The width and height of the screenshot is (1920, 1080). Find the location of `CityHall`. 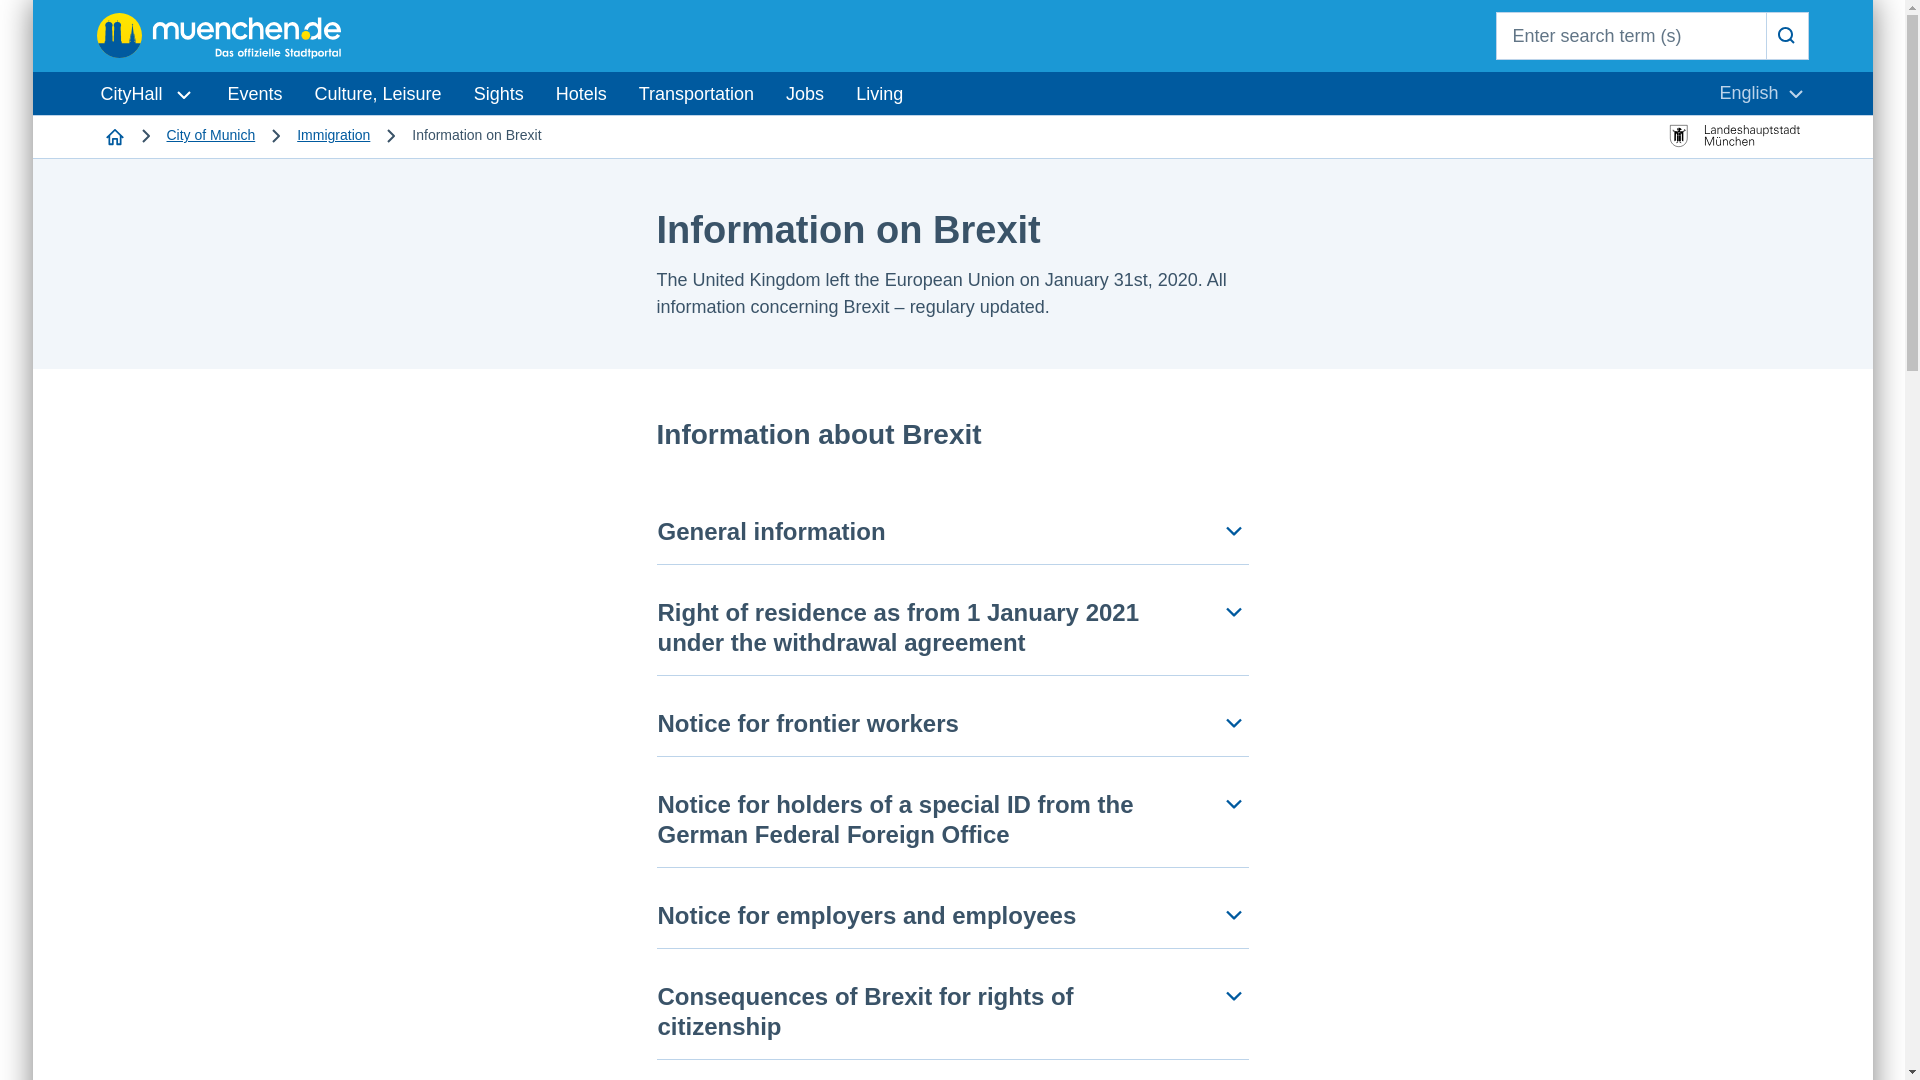

CityHall is located at coordinates (1760, 94).